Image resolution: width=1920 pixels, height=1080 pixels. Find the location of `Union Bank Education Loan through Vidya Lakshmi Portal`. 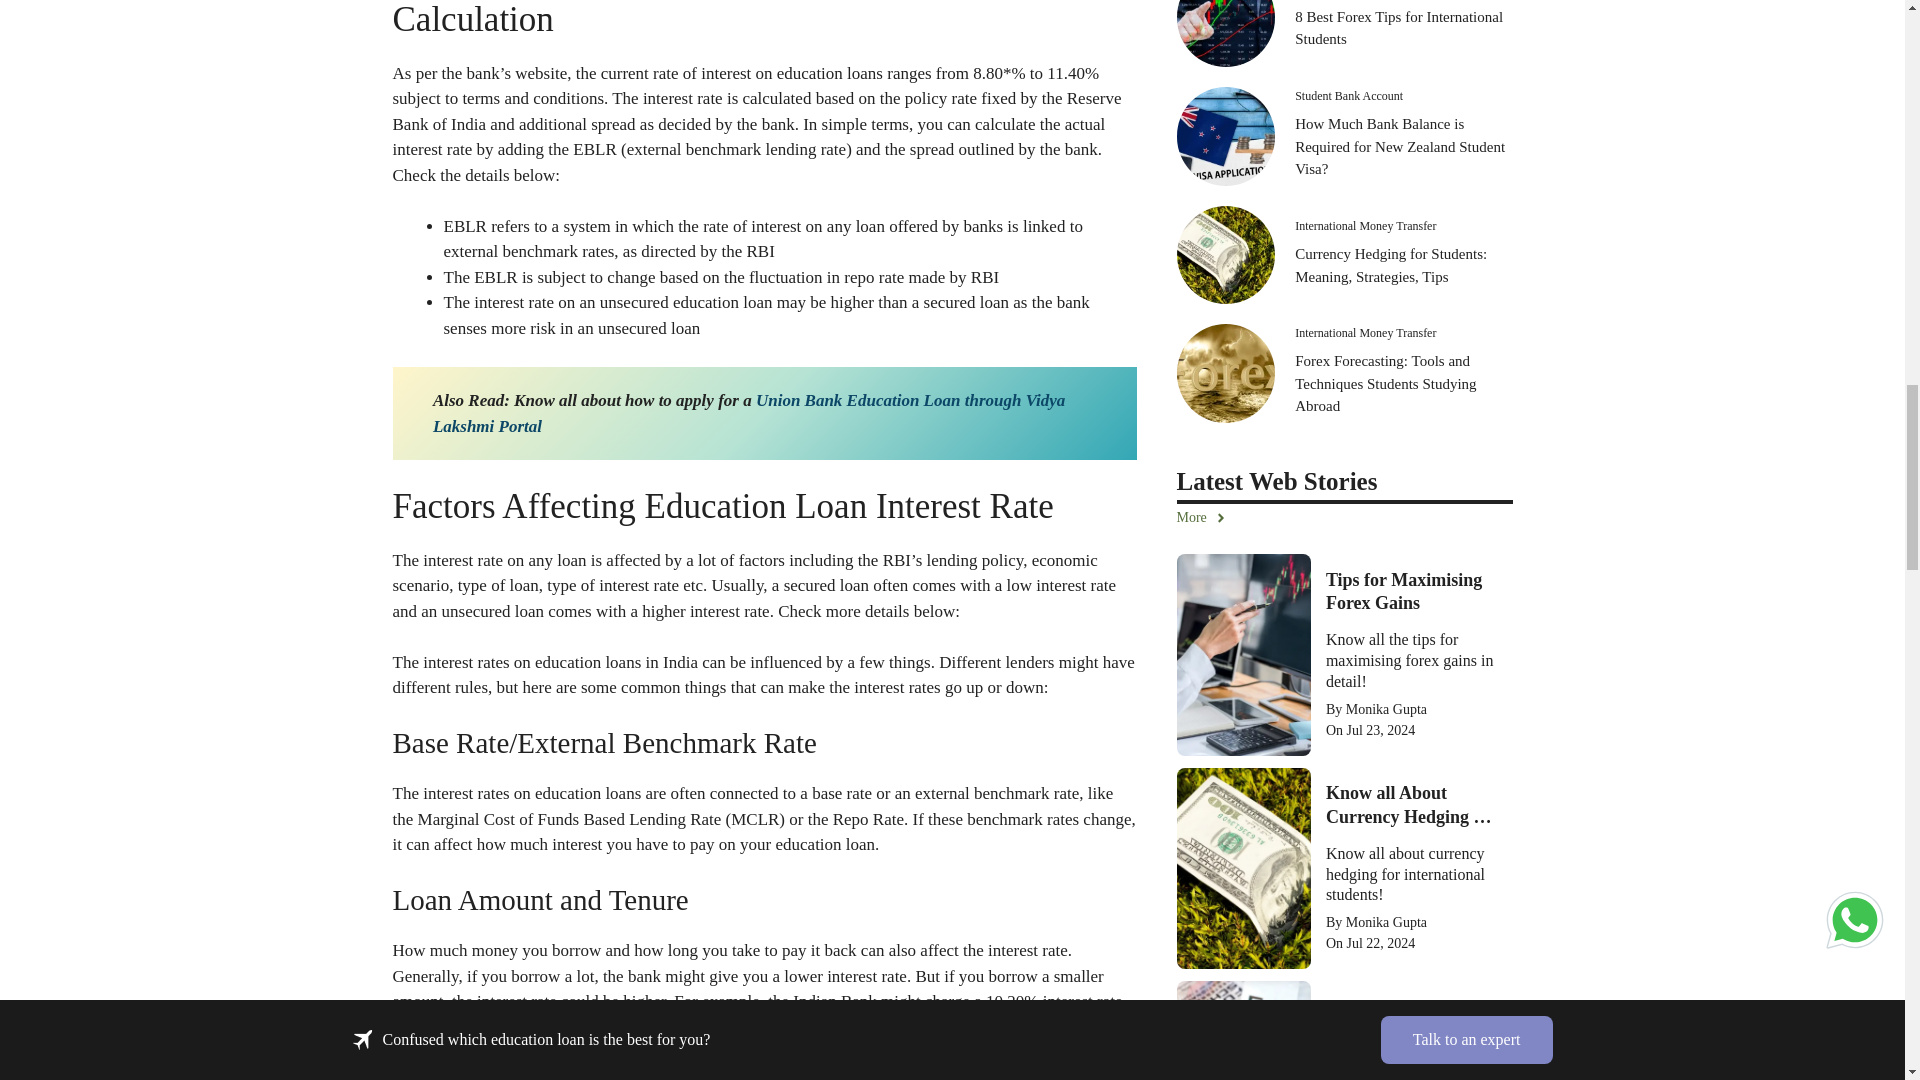

Union Bank Education Loan through Vidya Lakshmi Portal is located at coordinates (749, 413).